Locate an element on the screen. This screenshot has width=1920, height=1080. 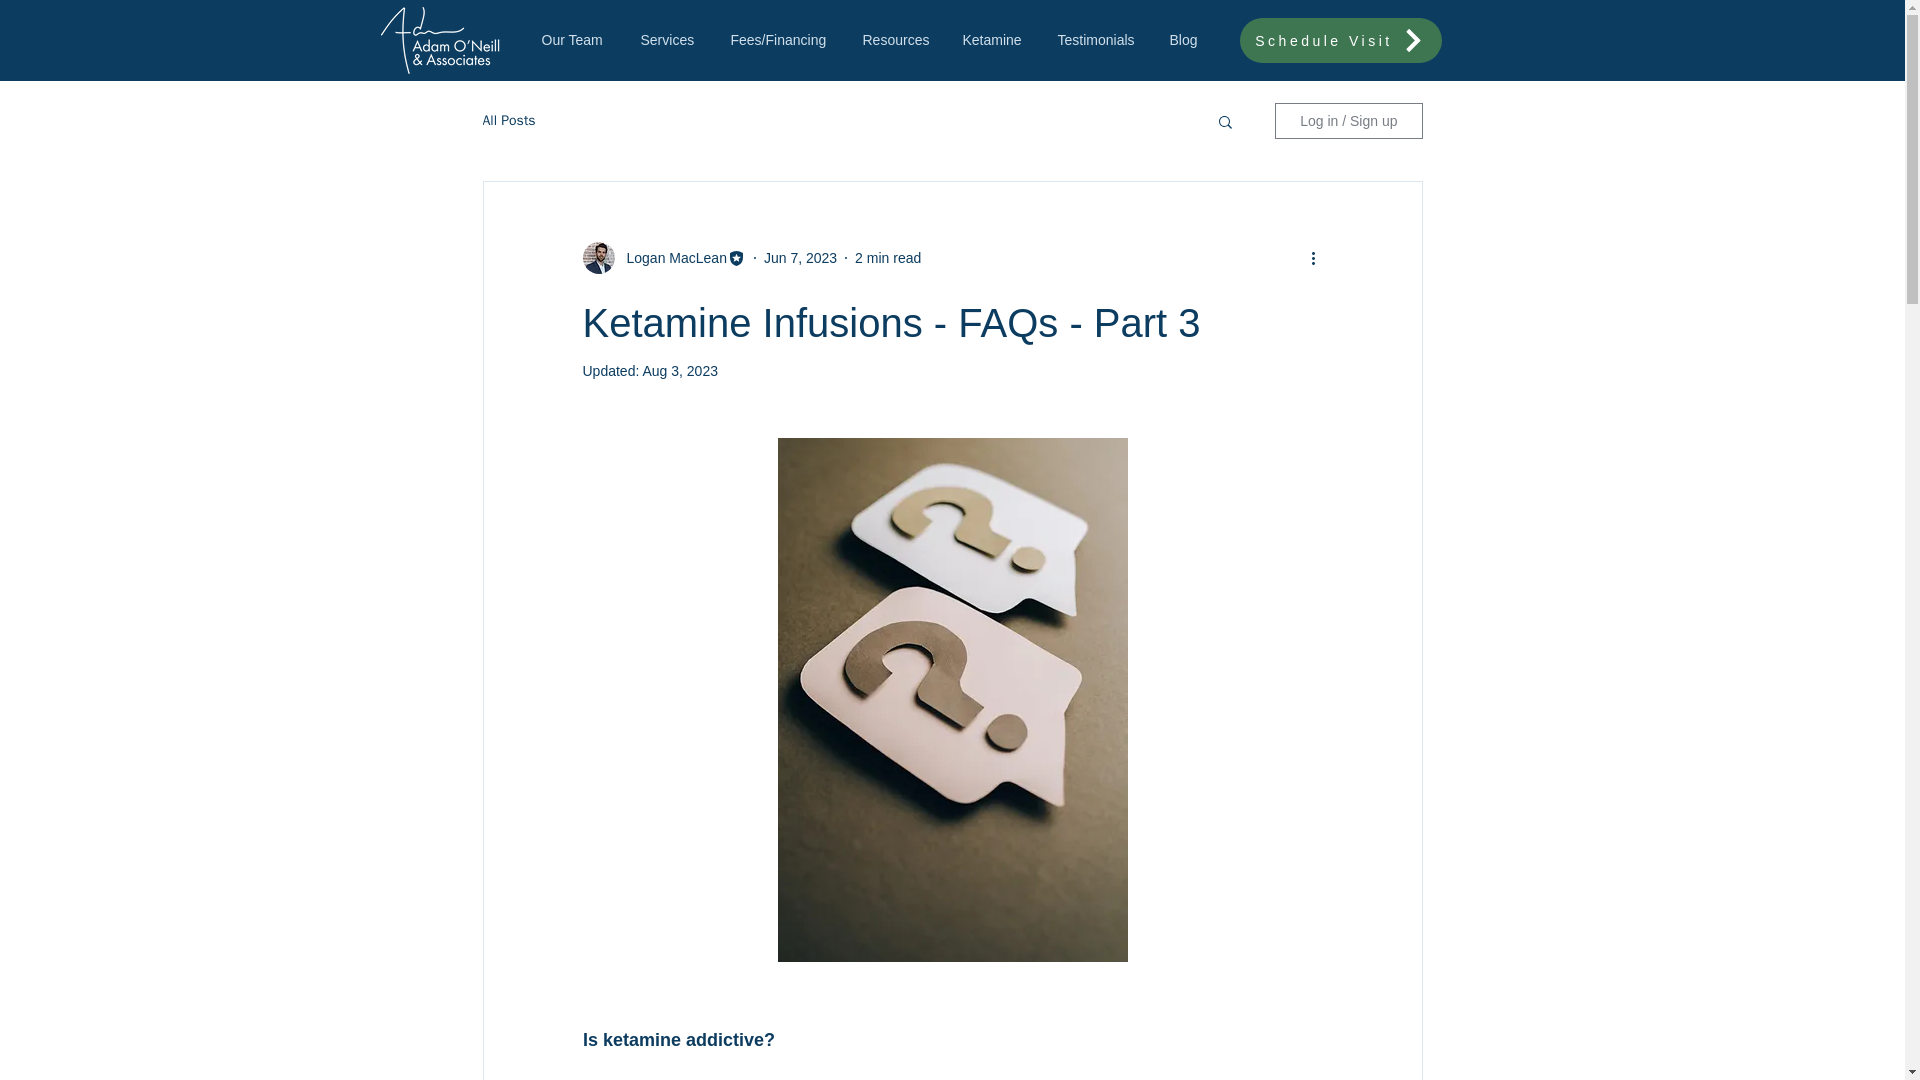
Jun 7, 2023 is located at coordinates (800, 257).